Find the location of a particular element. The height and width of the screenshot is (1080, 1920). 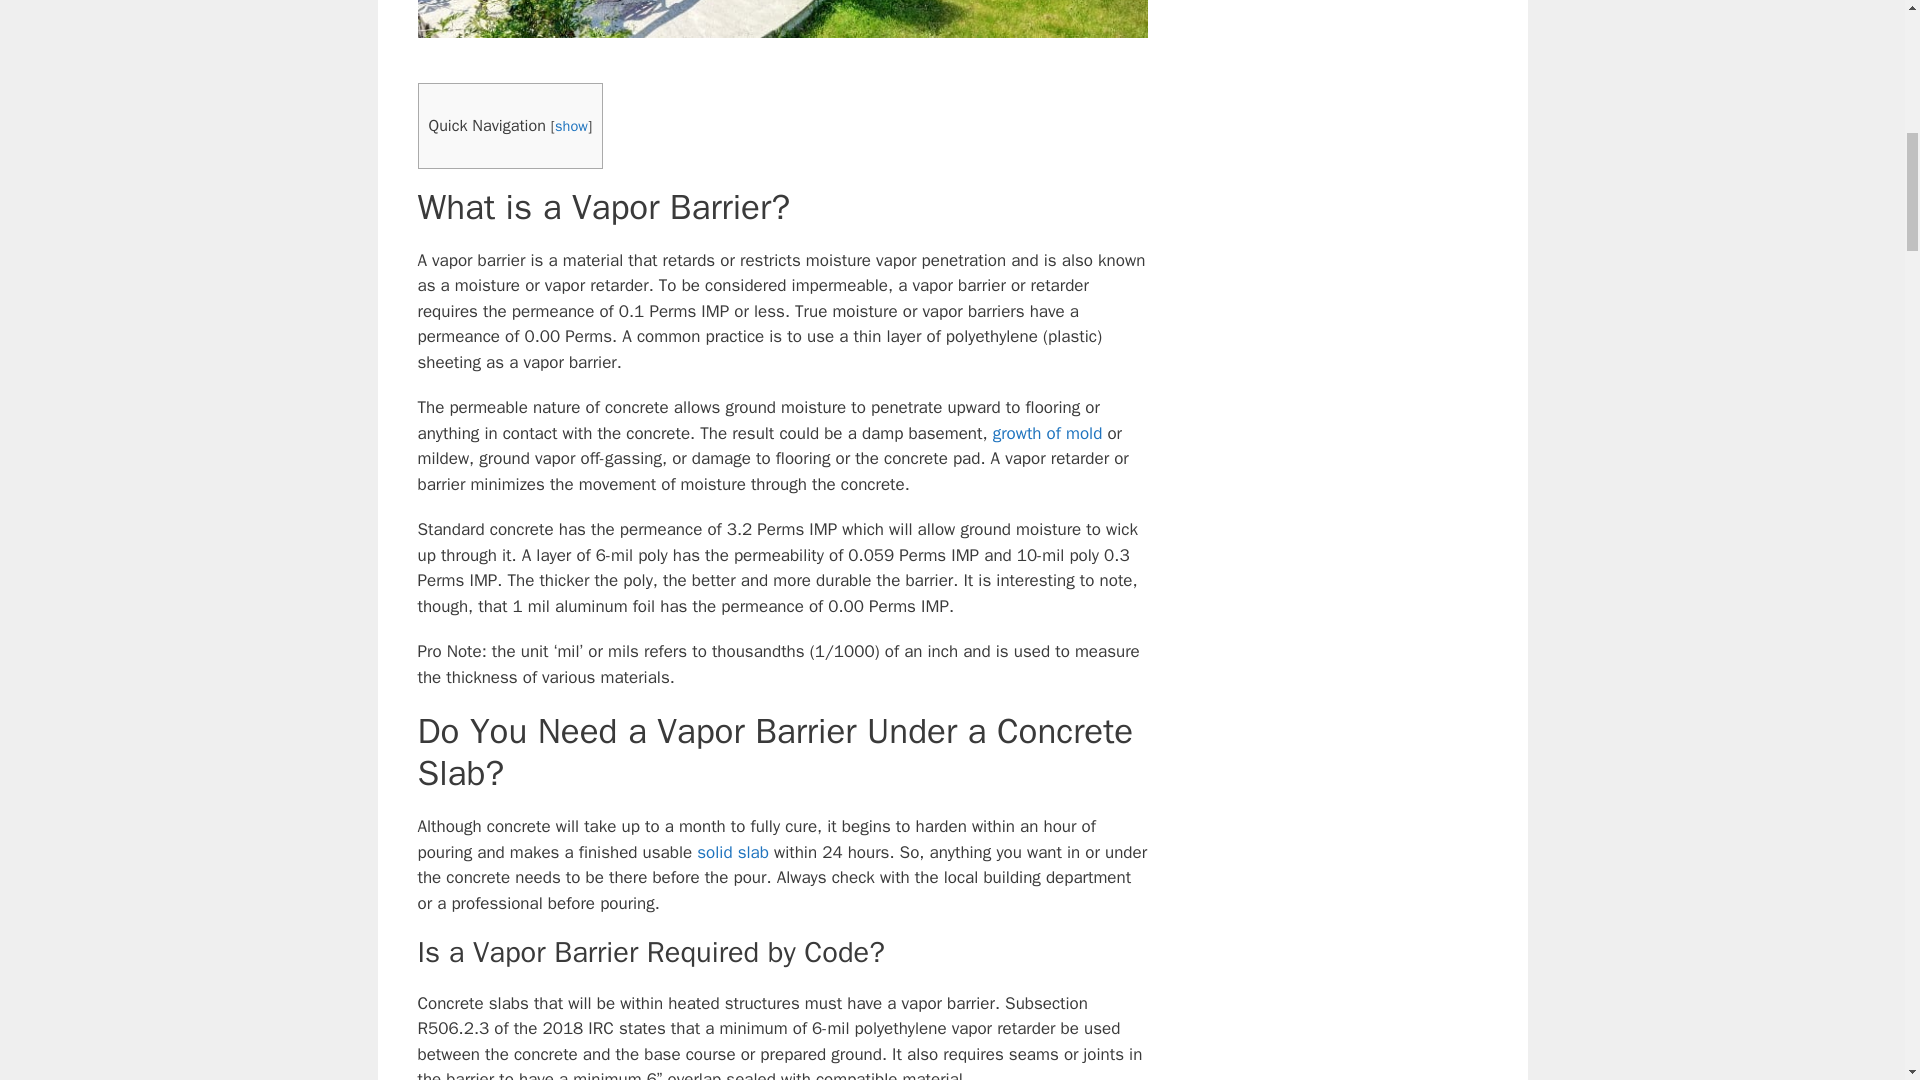

show is located at coordinates (570, 126).